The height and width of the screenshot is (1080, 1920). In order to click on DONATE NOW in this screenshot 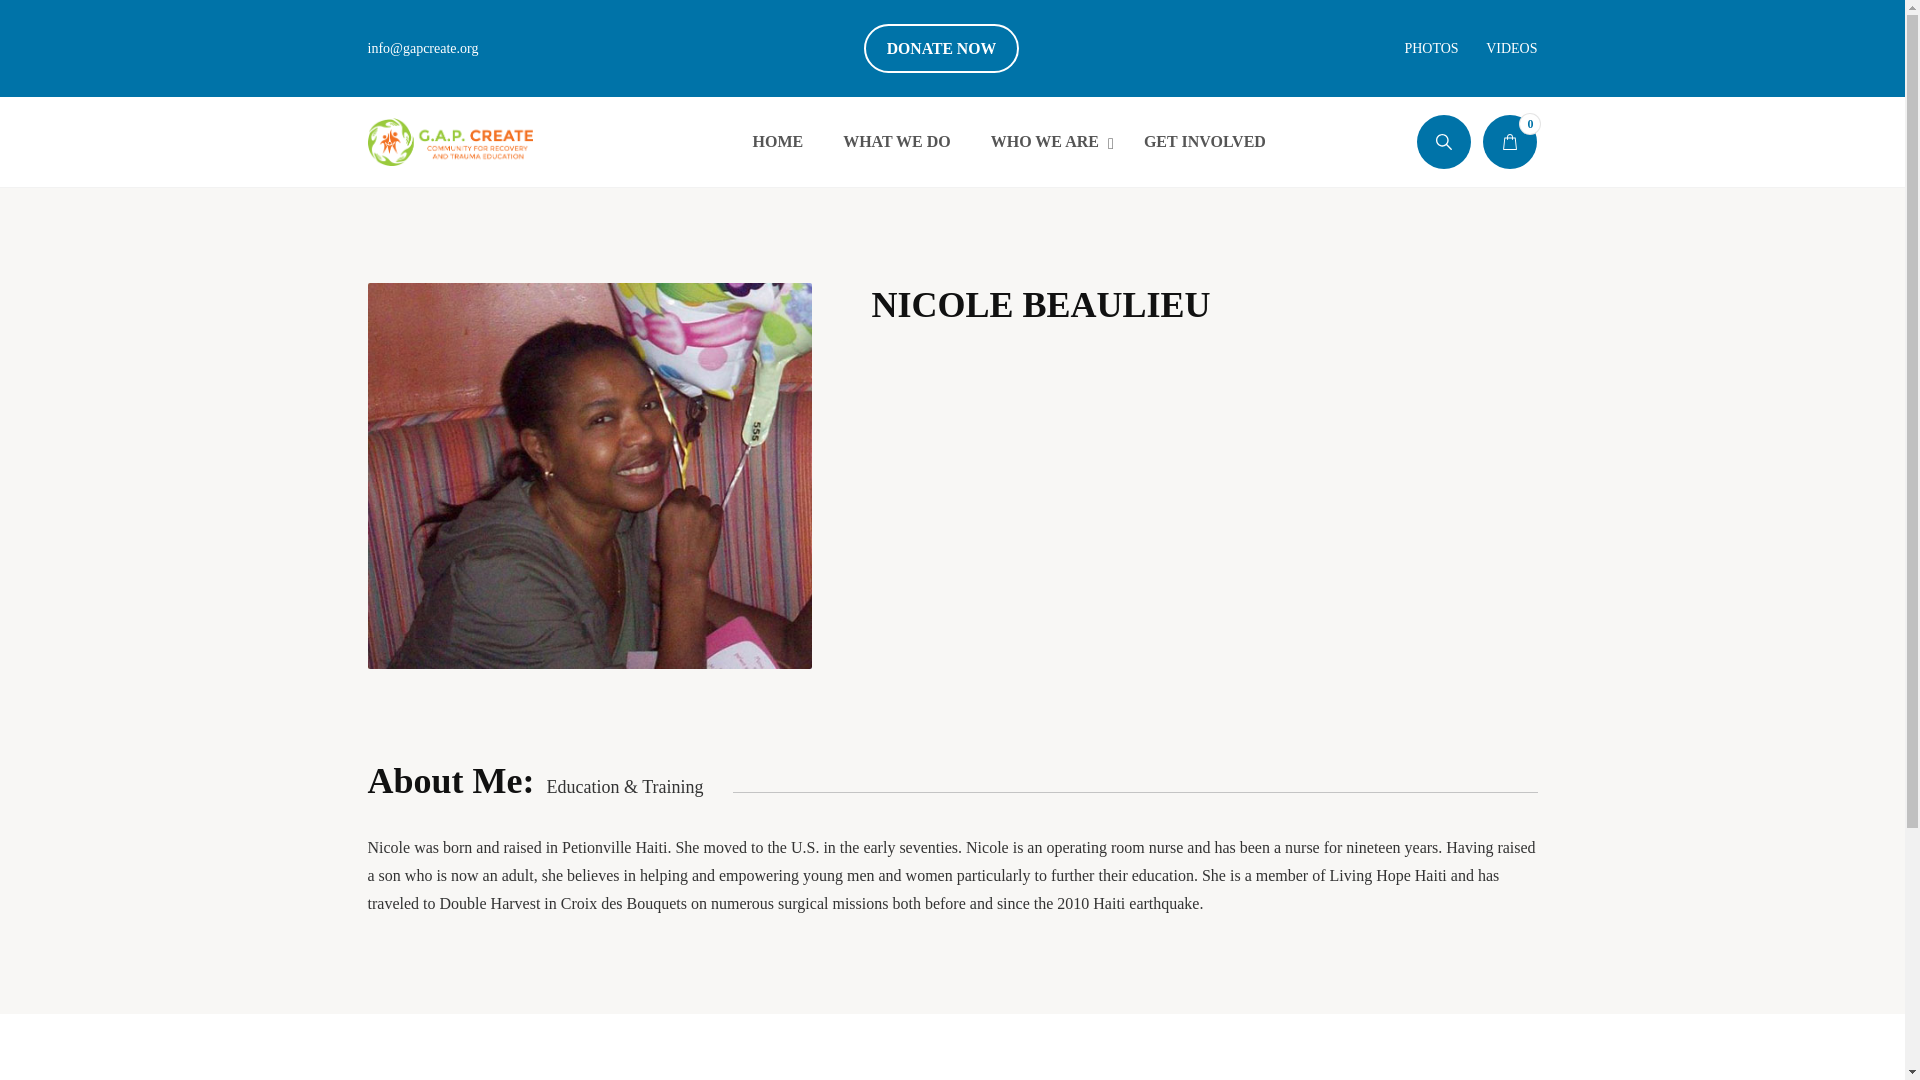, I will do `click(942, 48)`.